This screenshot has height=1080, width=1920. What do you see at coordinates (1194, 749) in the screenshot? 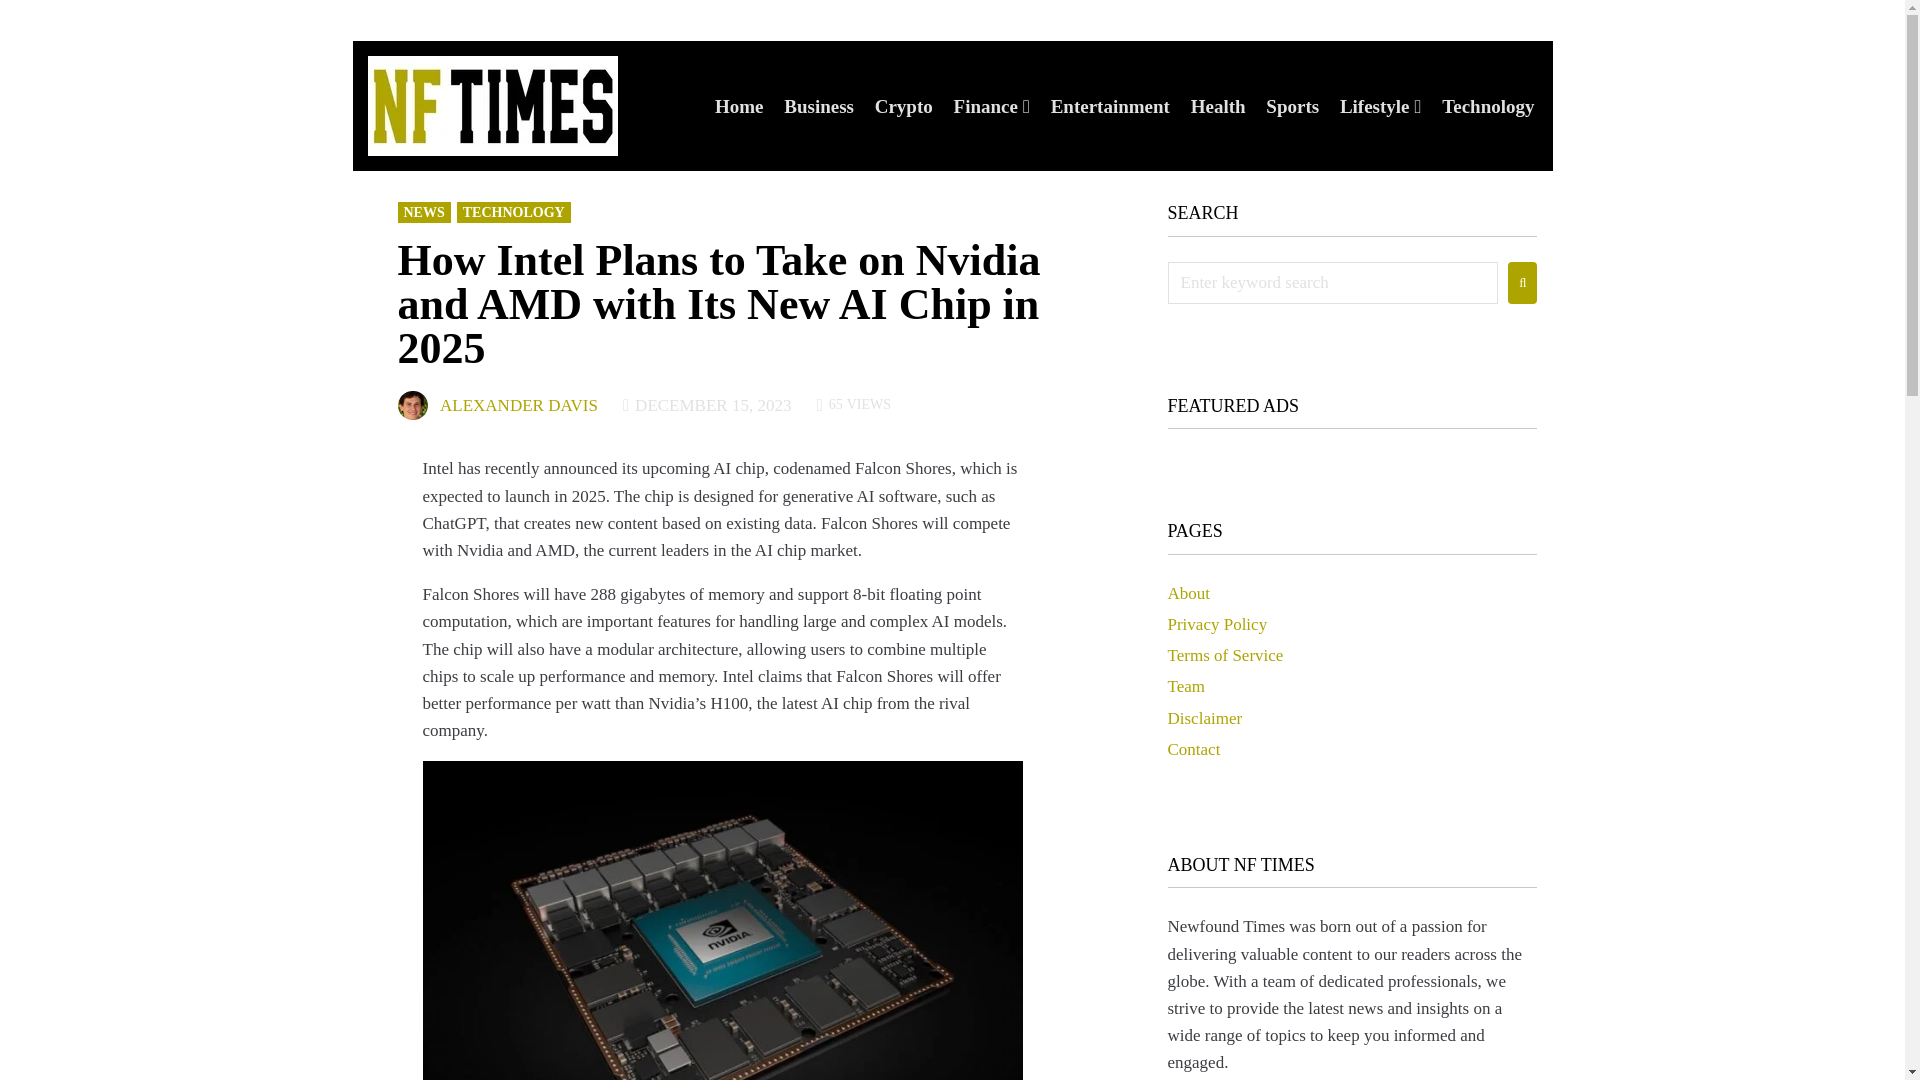
I see `Contact` at bounding box center [1194, 749].